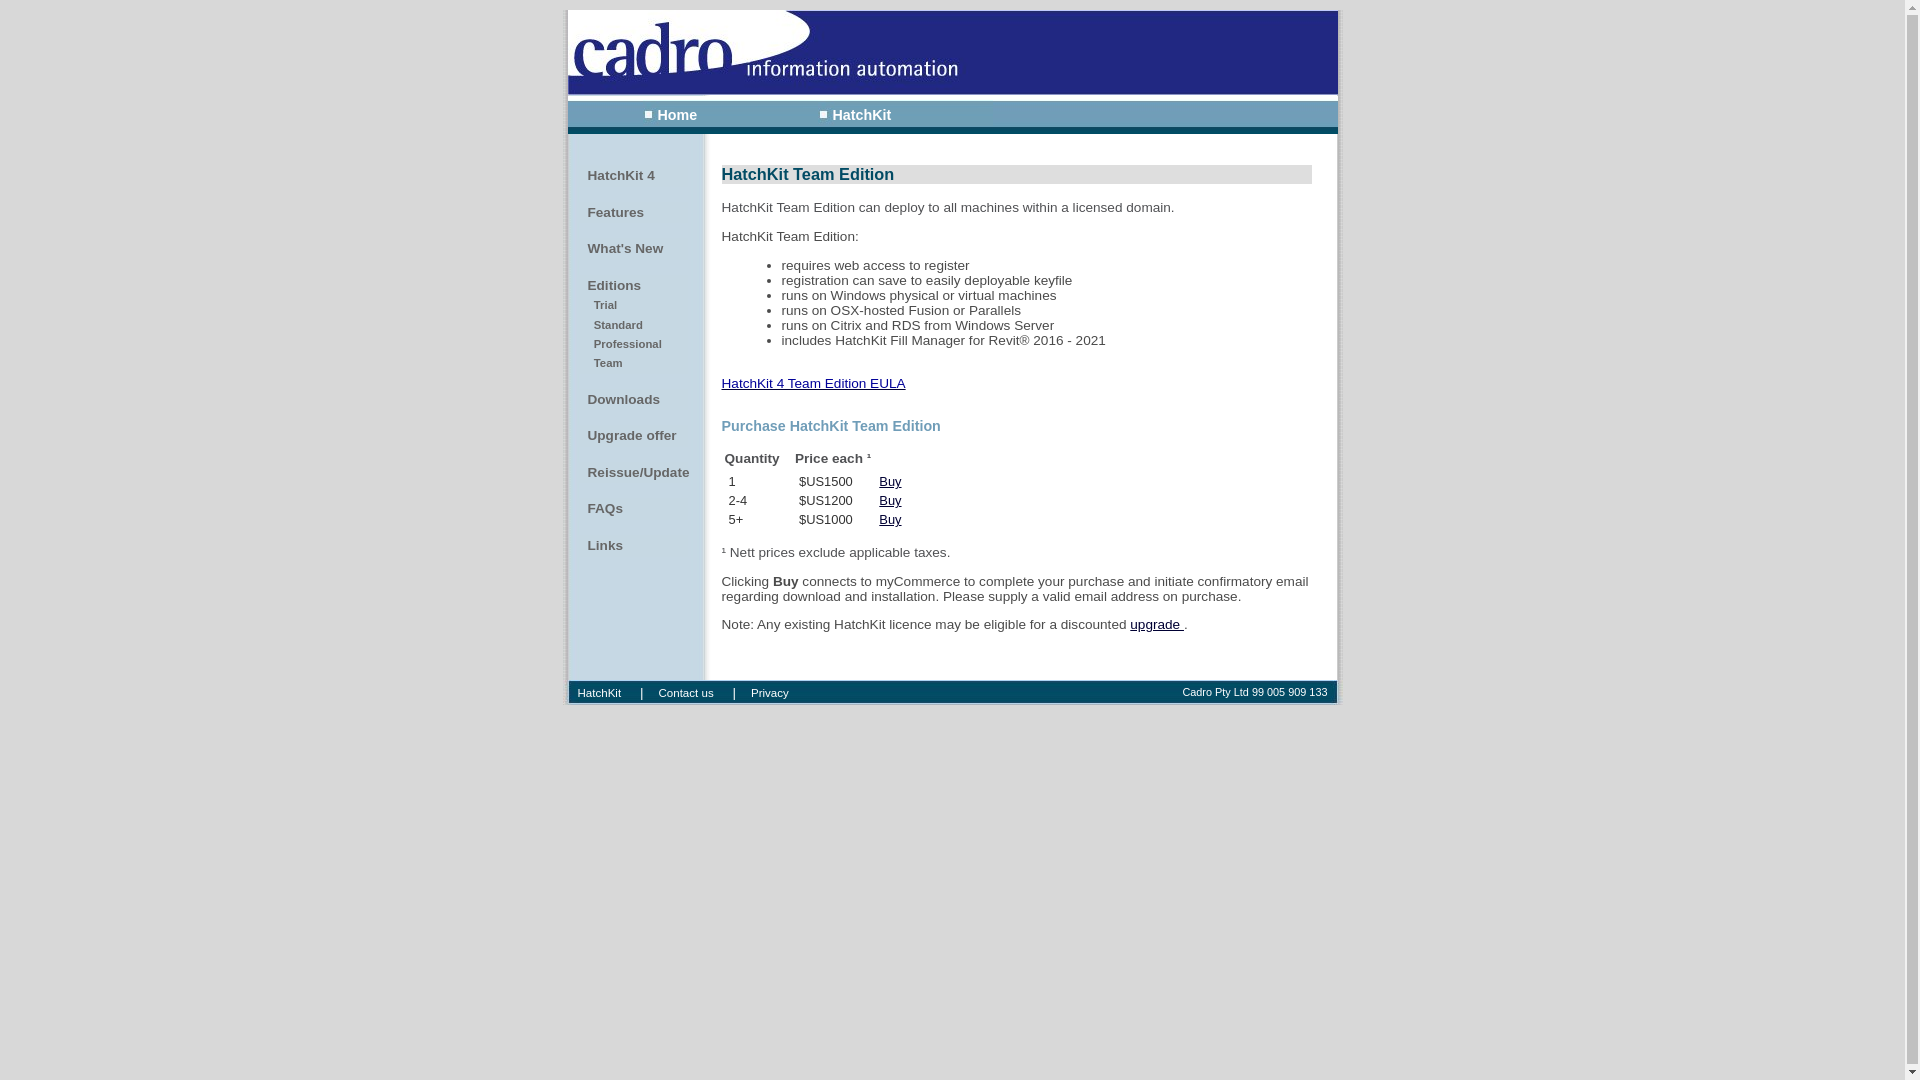 This screenshot has height=1080, width=1920. Describe the element at coordinates (633, 400) in the screenshot. I see `Downloads` at that location.